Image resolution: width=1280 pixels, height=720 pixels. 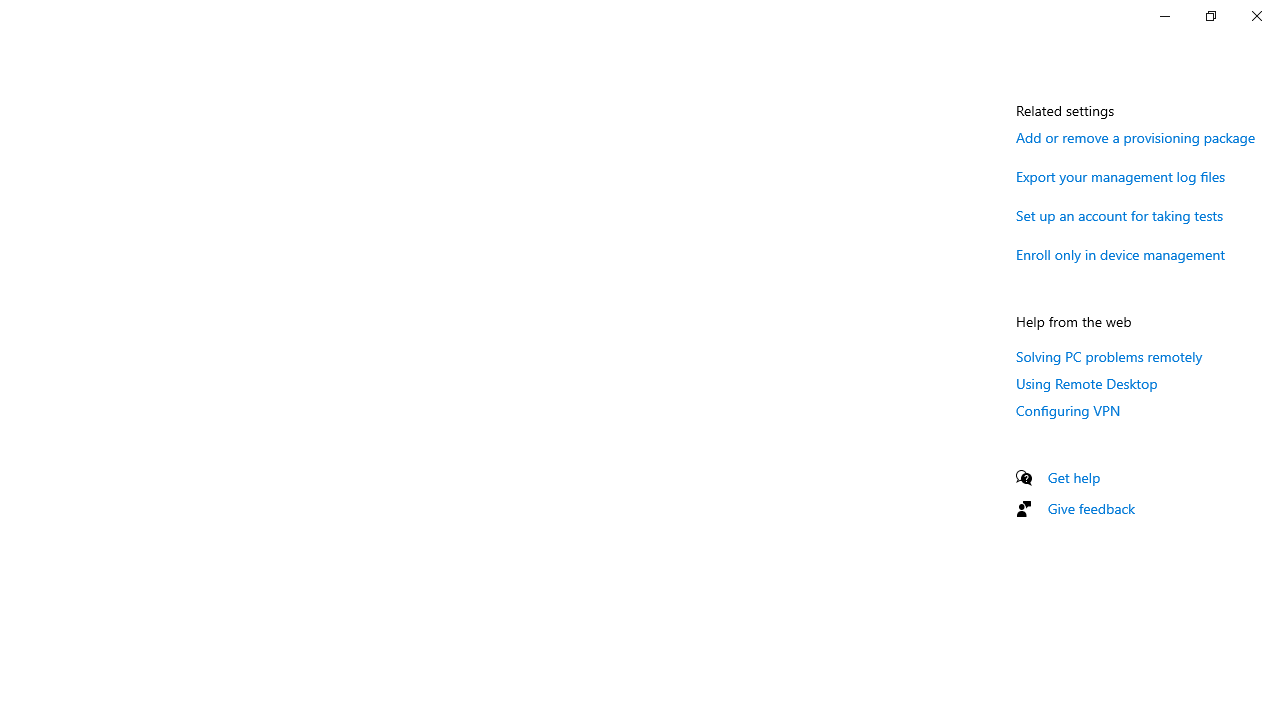 I want to click on Add or remove a provisioning package, so click(x=1136, y=137).